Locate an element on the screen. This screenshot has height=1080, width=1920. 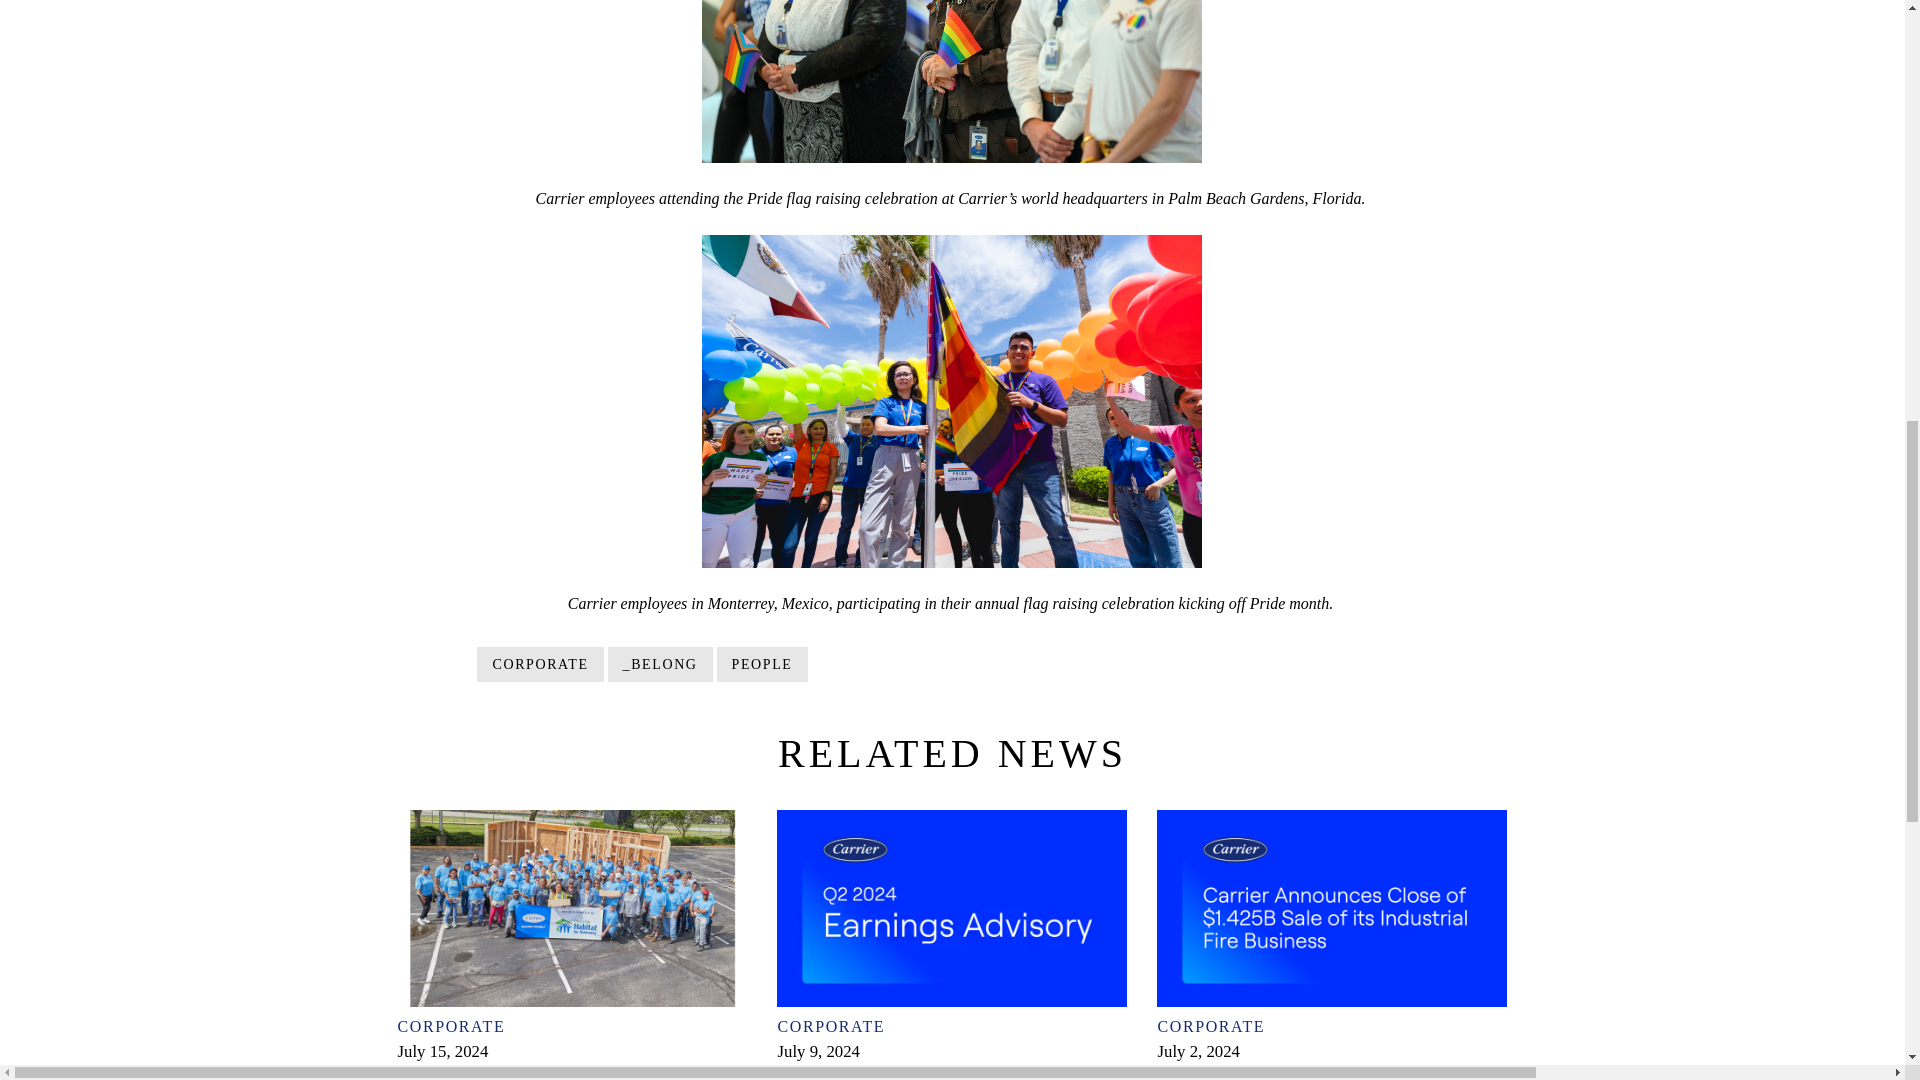
RIT is located at coordinates (952, 402).